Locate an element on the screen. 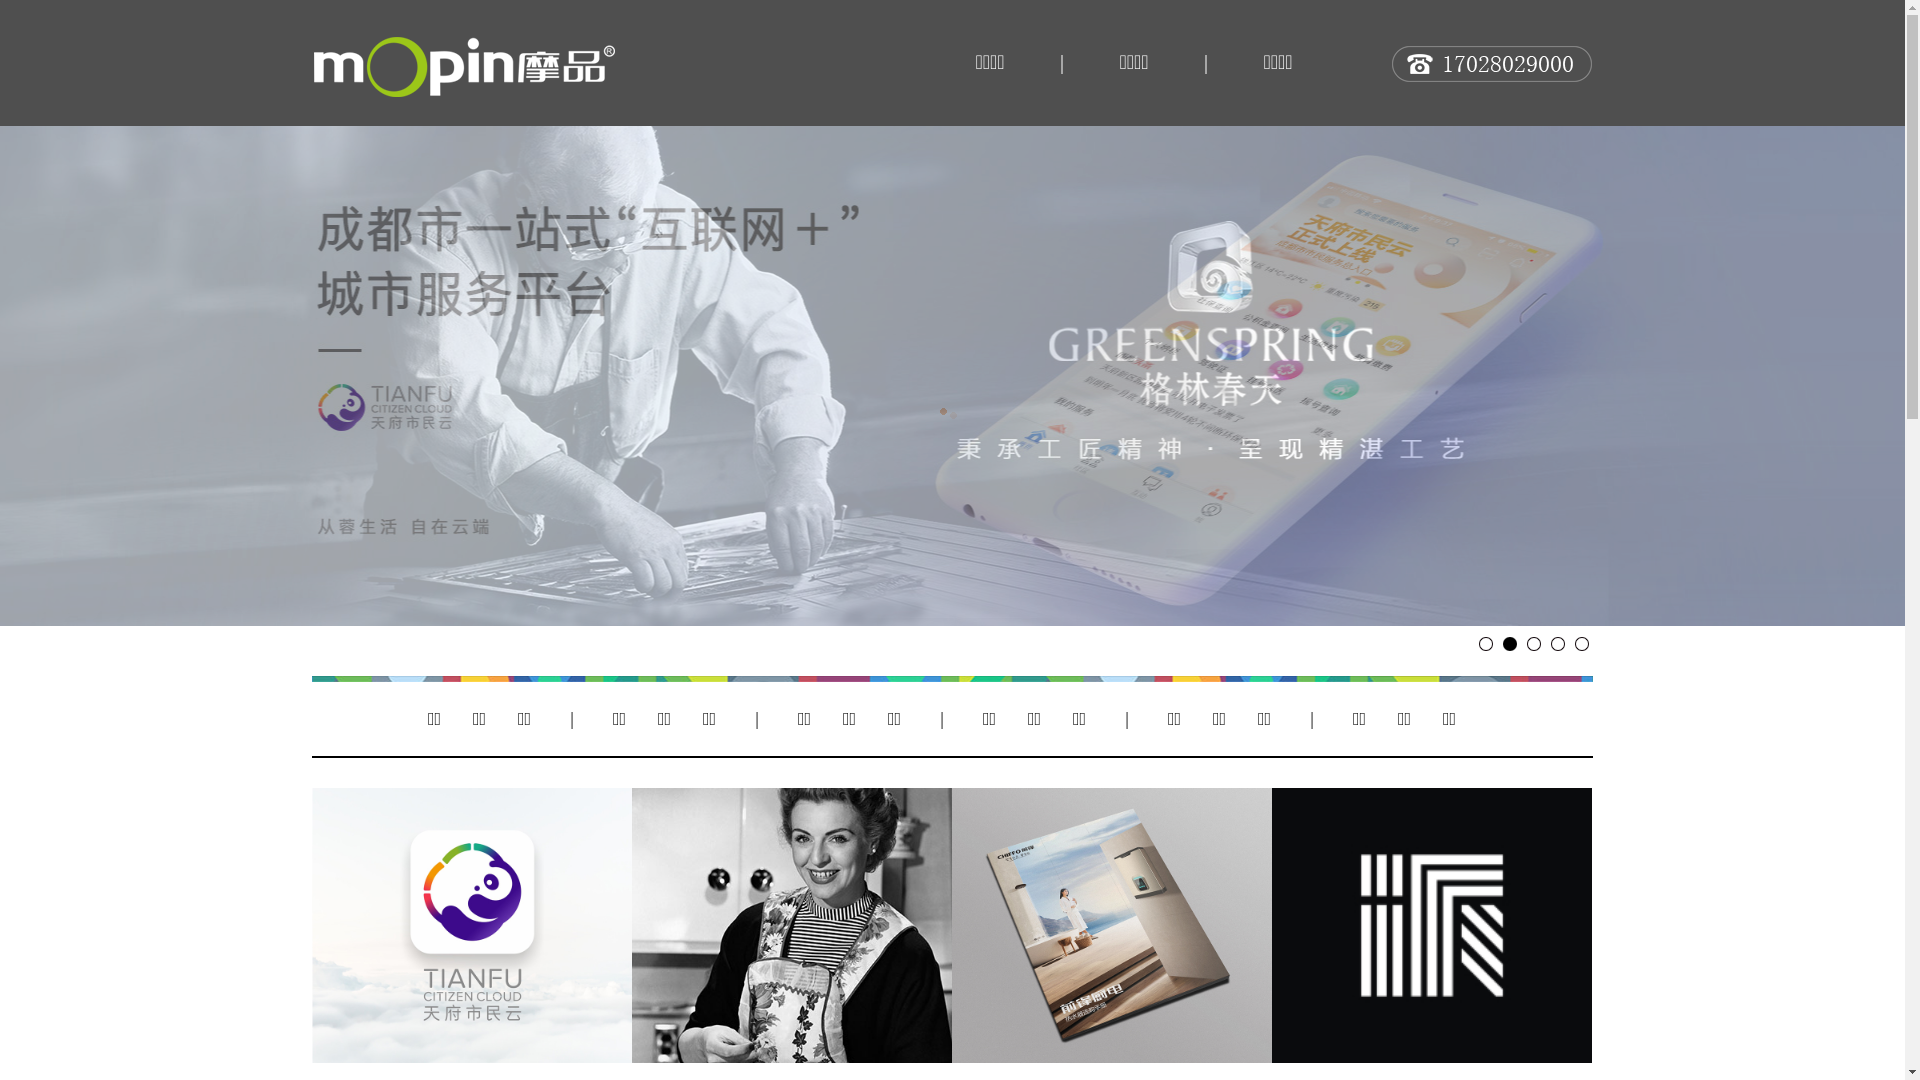  4 is located at coordinates (1557, 644).